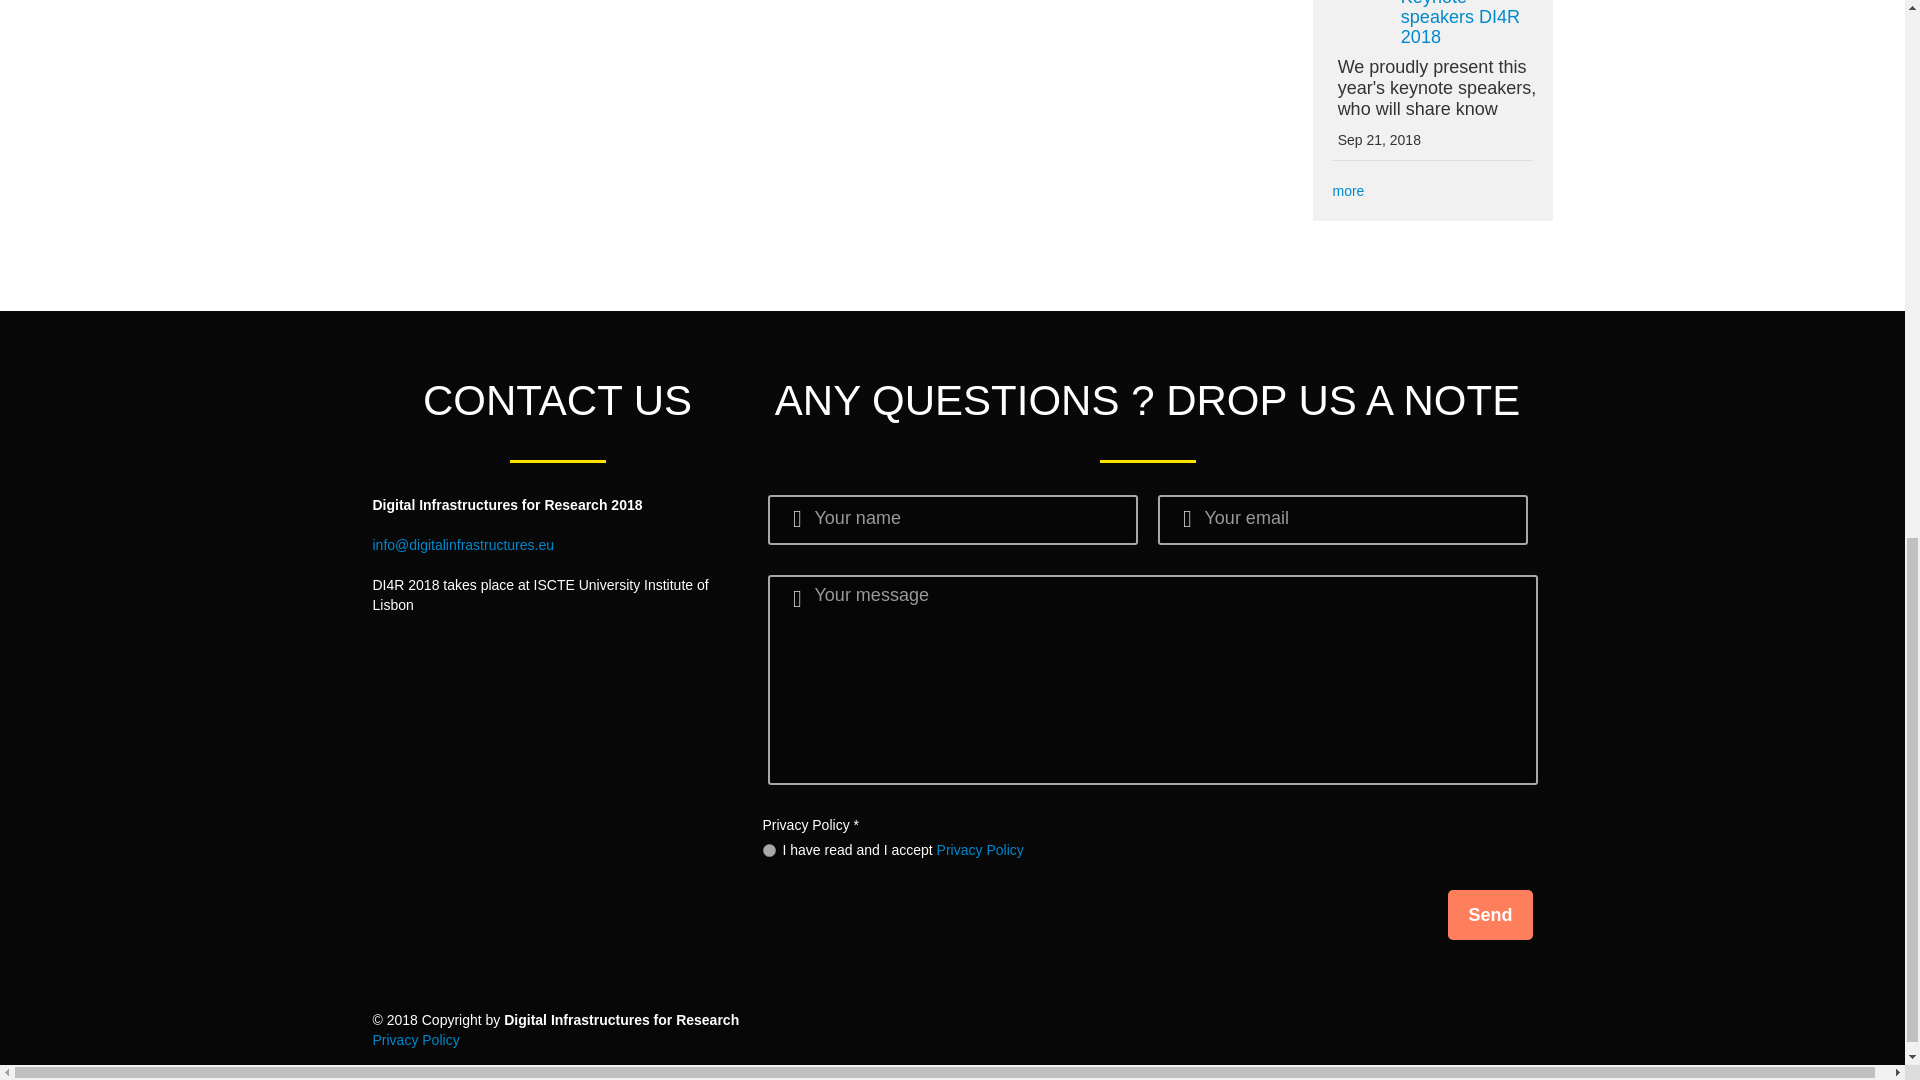 The image size is (1920, 1080). Describe the element at coordinates (768, 850) in the screenshot. I see `Accept Privacy Policy` at that location.